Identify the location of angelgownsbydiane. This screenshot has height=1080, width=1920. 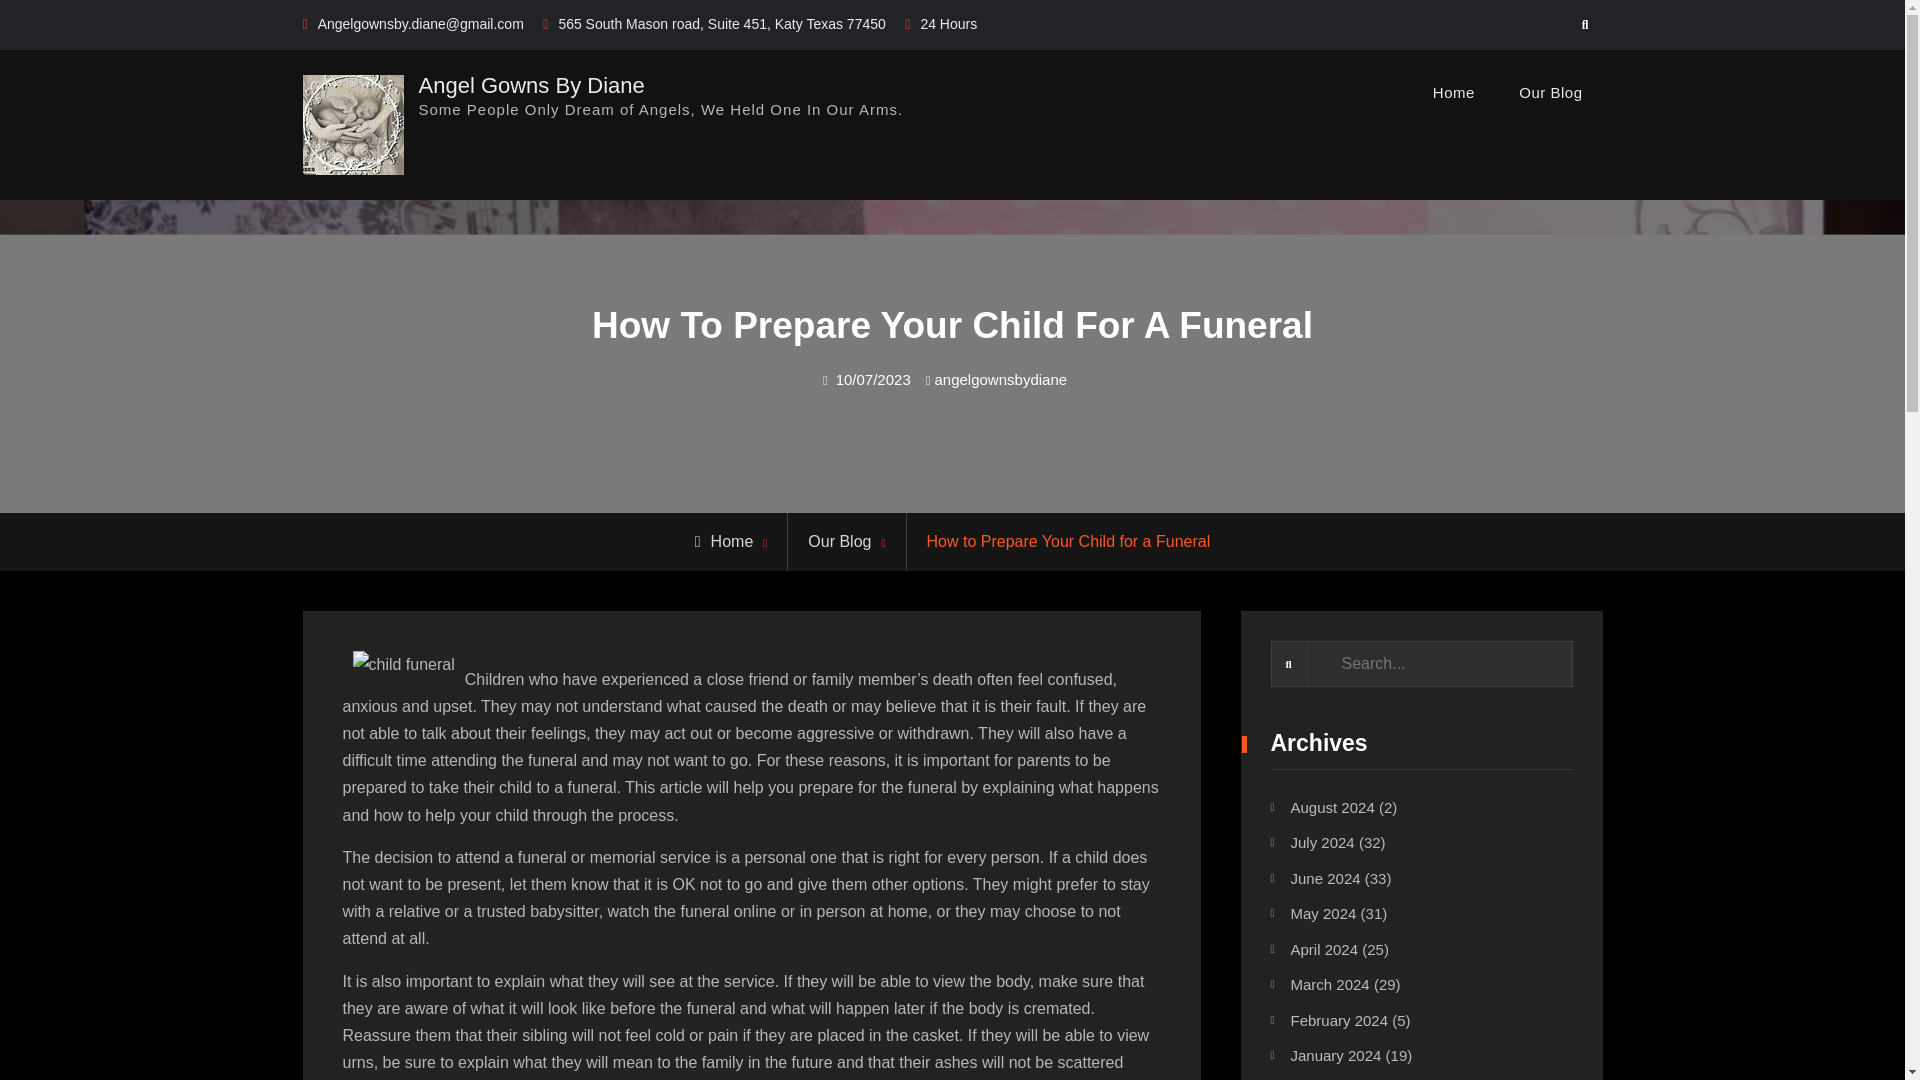
(1000, 379).